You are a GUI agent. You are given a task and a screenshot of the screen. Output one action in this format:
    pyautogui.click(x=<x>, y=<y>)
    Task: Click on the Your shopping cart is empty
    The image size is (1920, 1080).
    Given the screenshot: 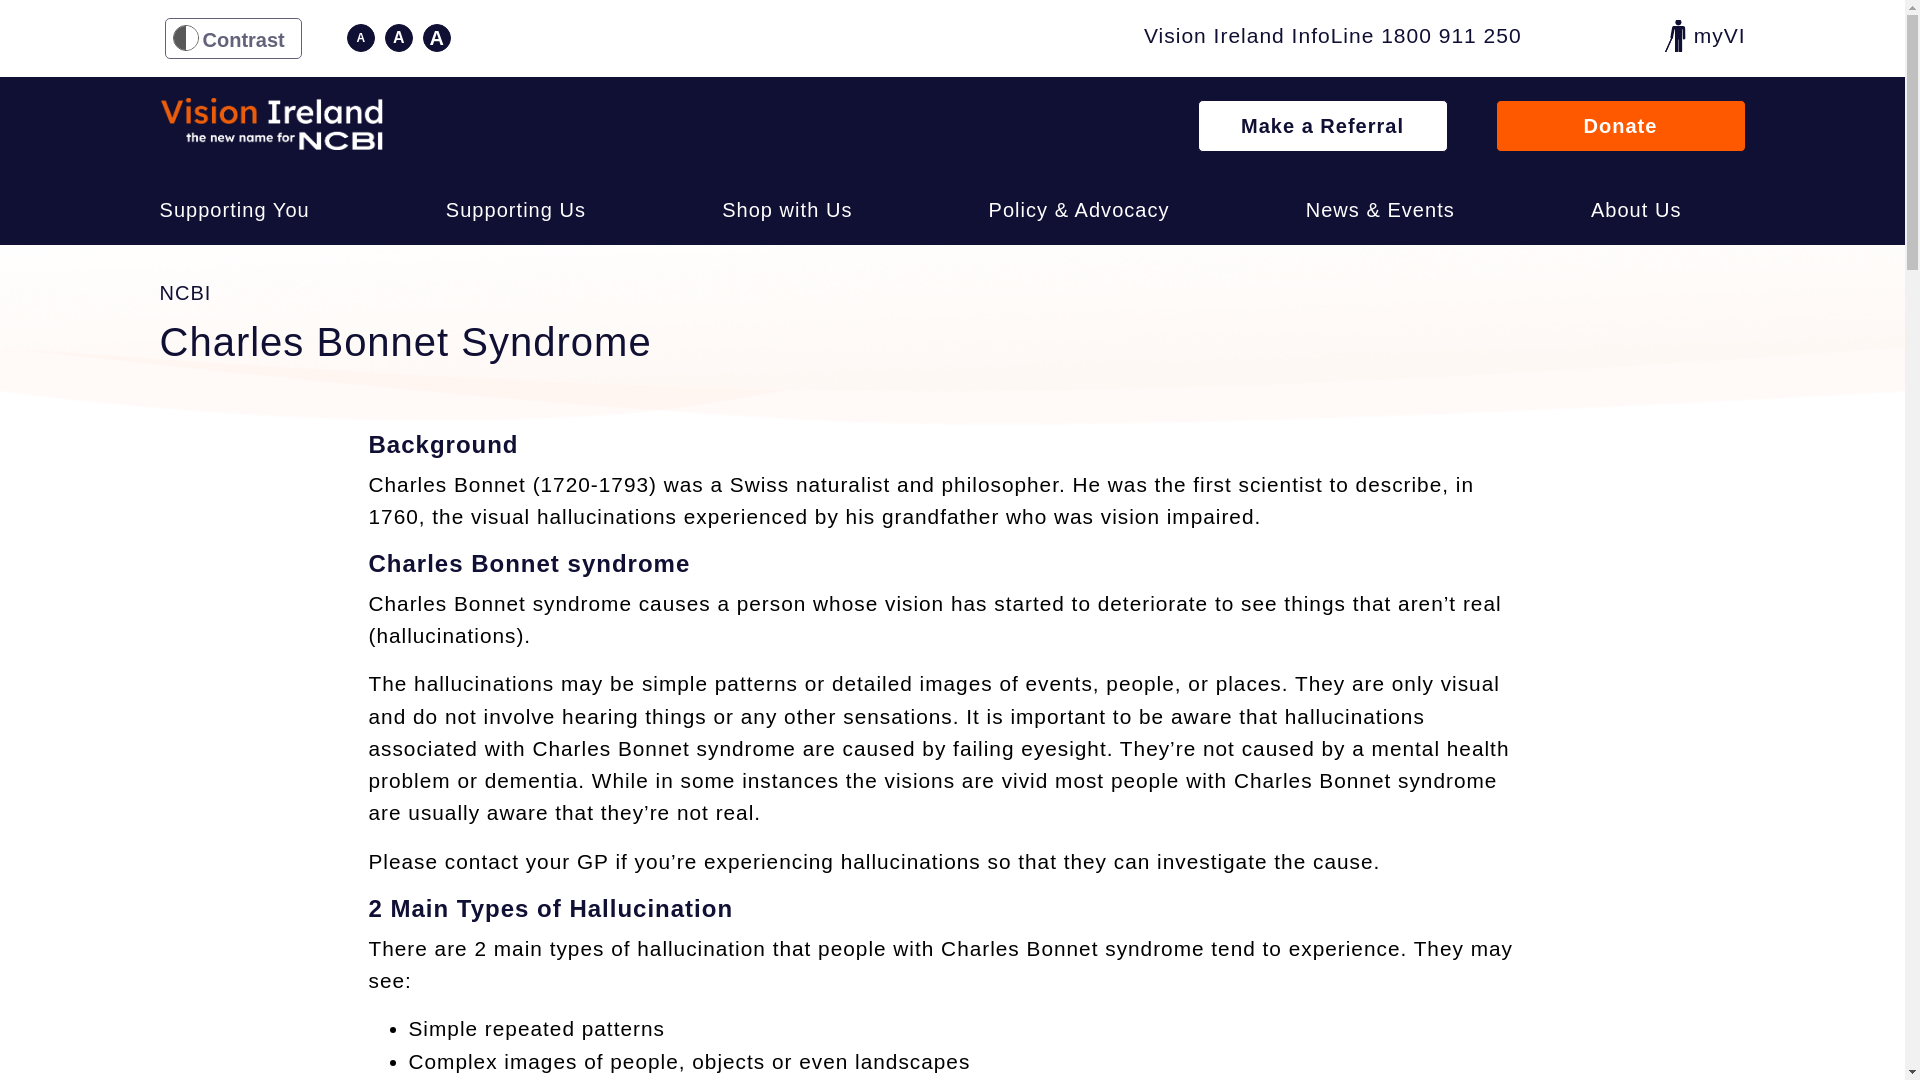 What is the action you would take?
    pyautogui.click(x=1623, y=37)
    